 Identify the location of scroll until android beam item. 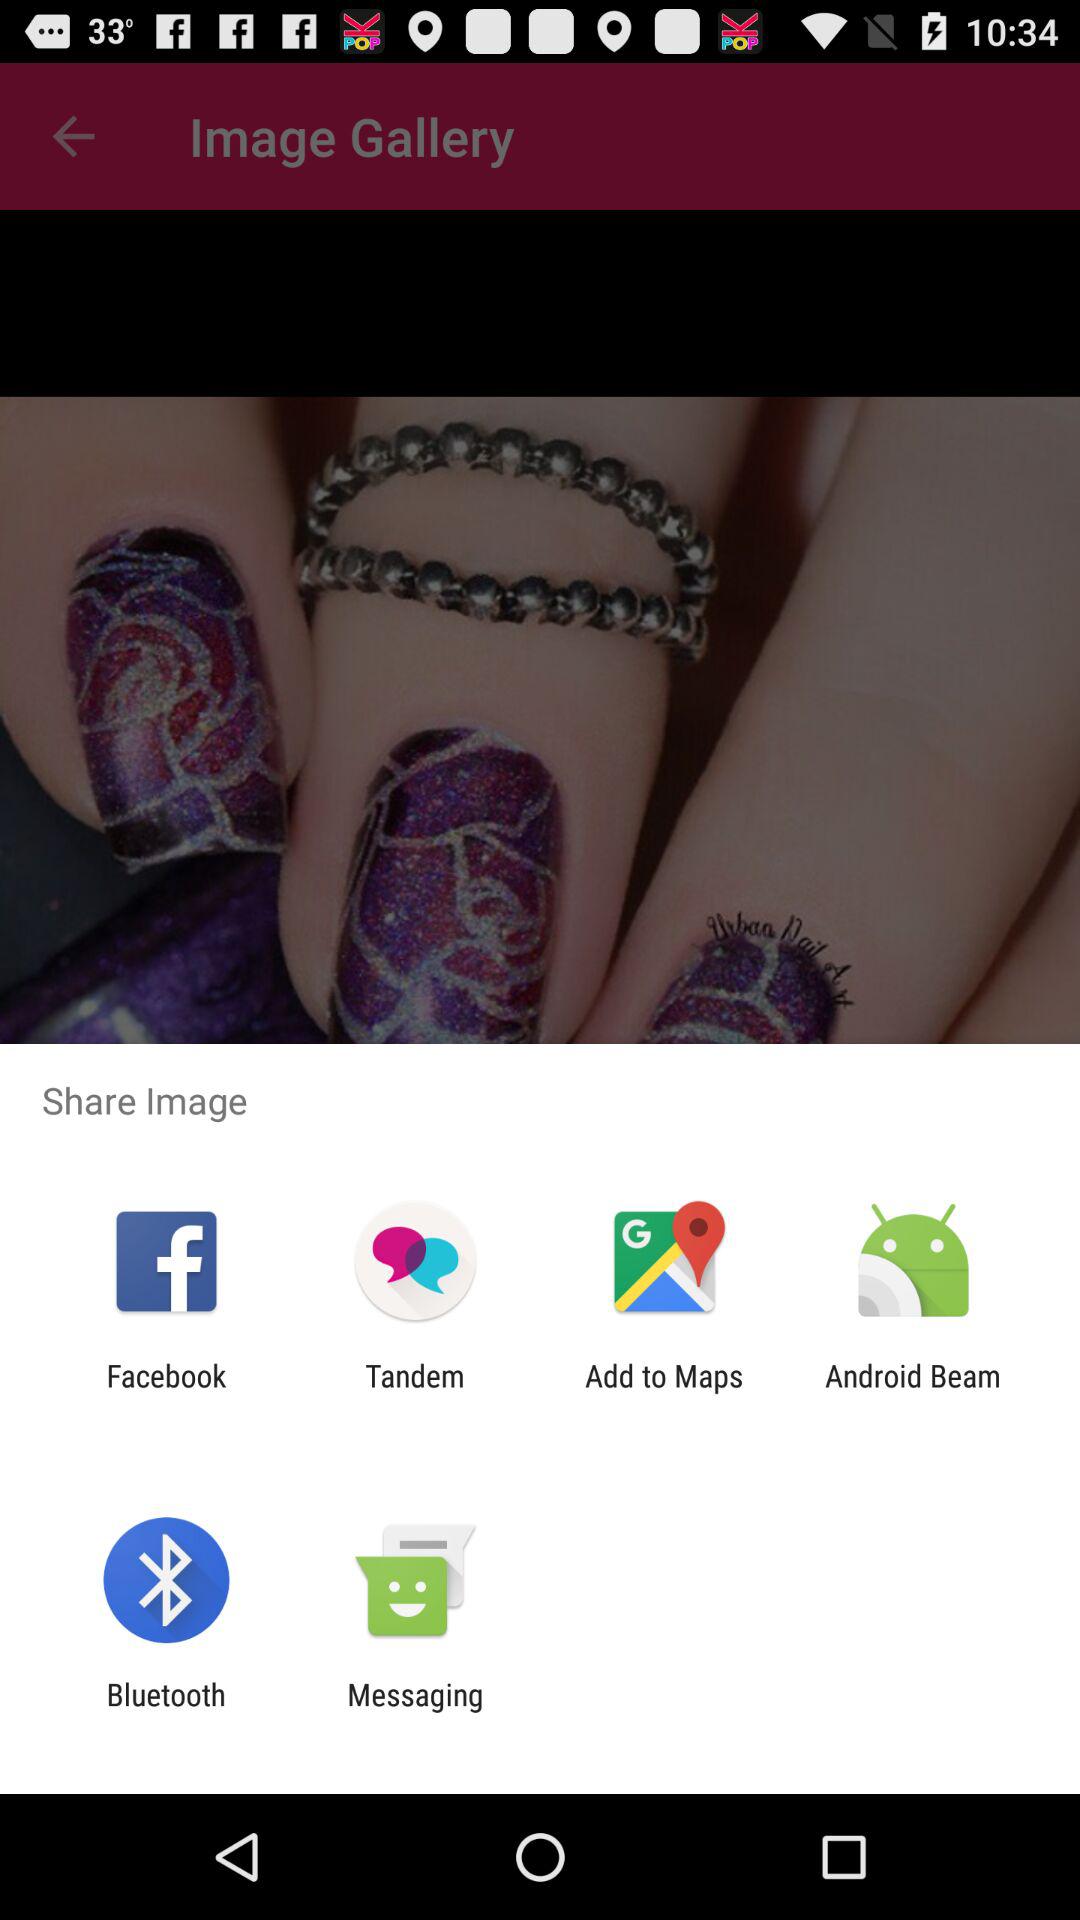
(913, 1393).